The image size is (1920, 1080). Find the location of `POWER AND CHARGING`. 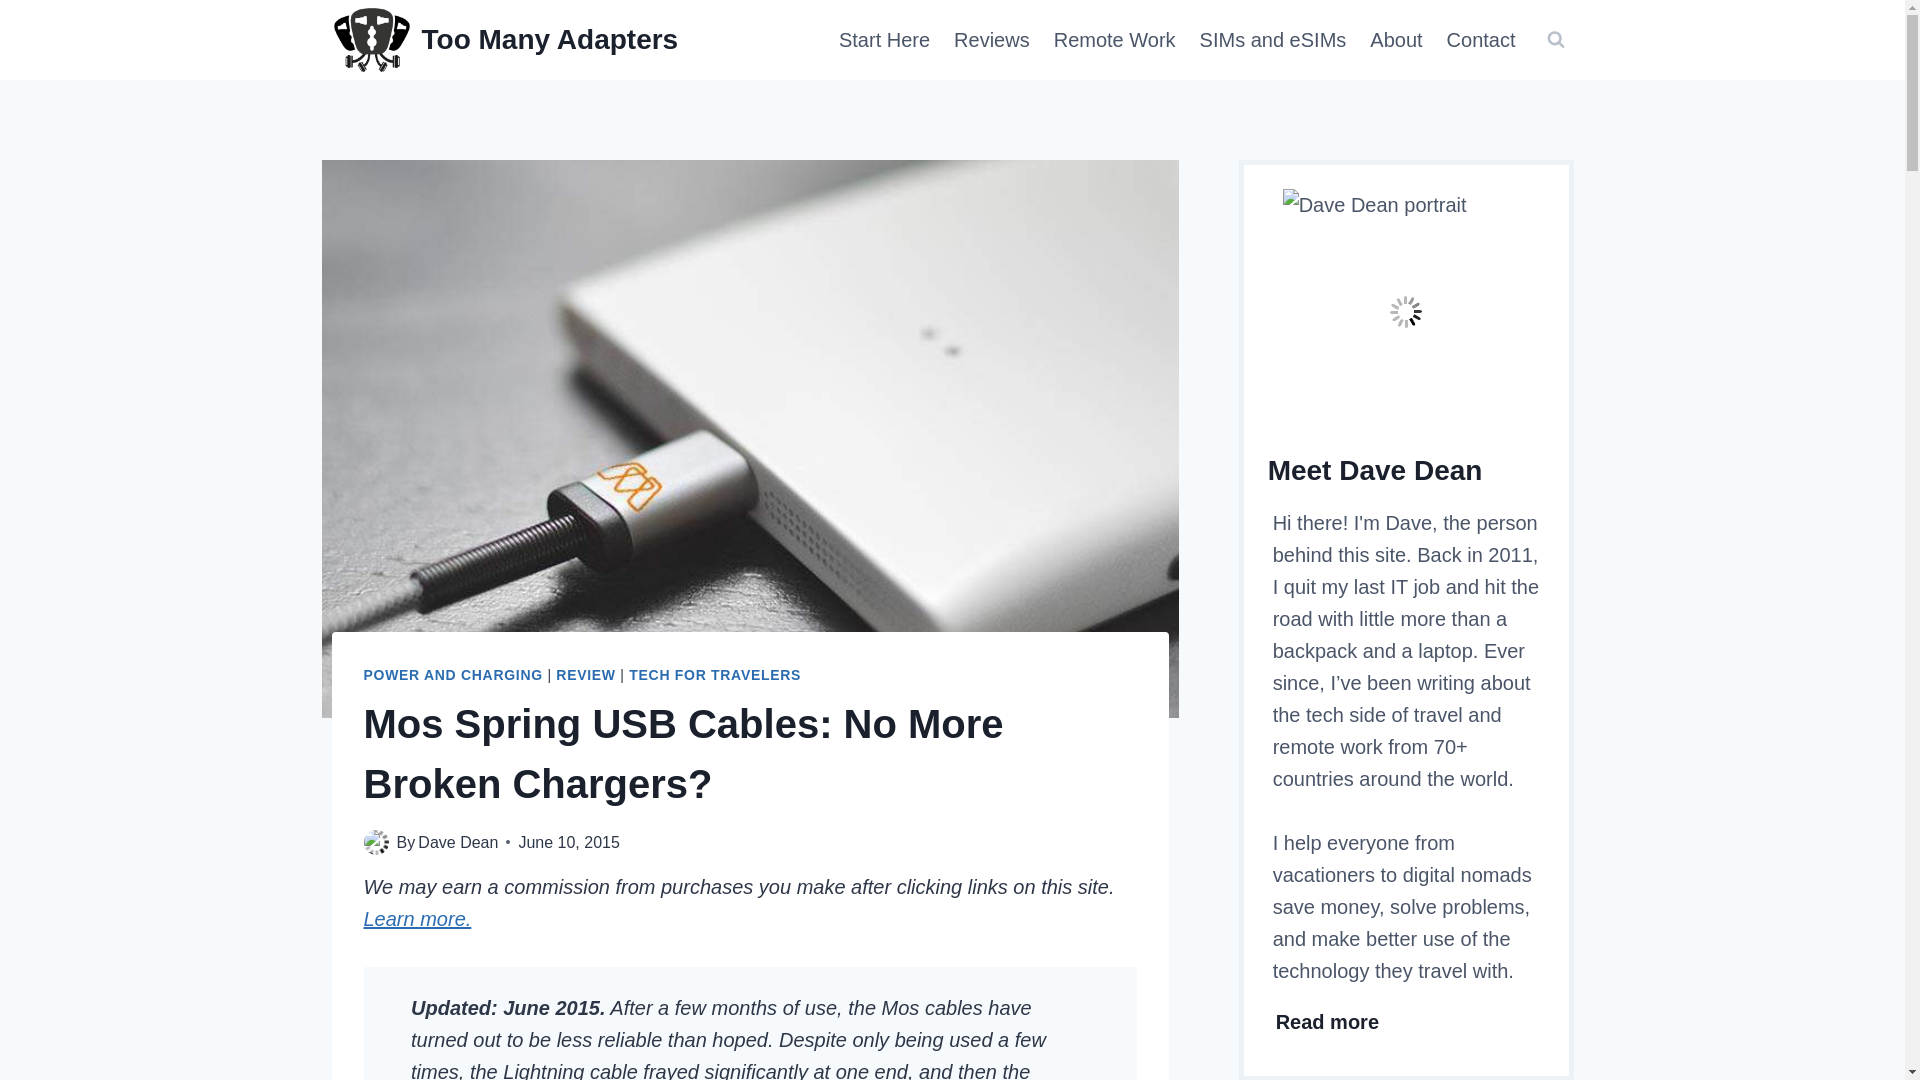

POWER AND CHARGING is located at coordinates (454, 674).